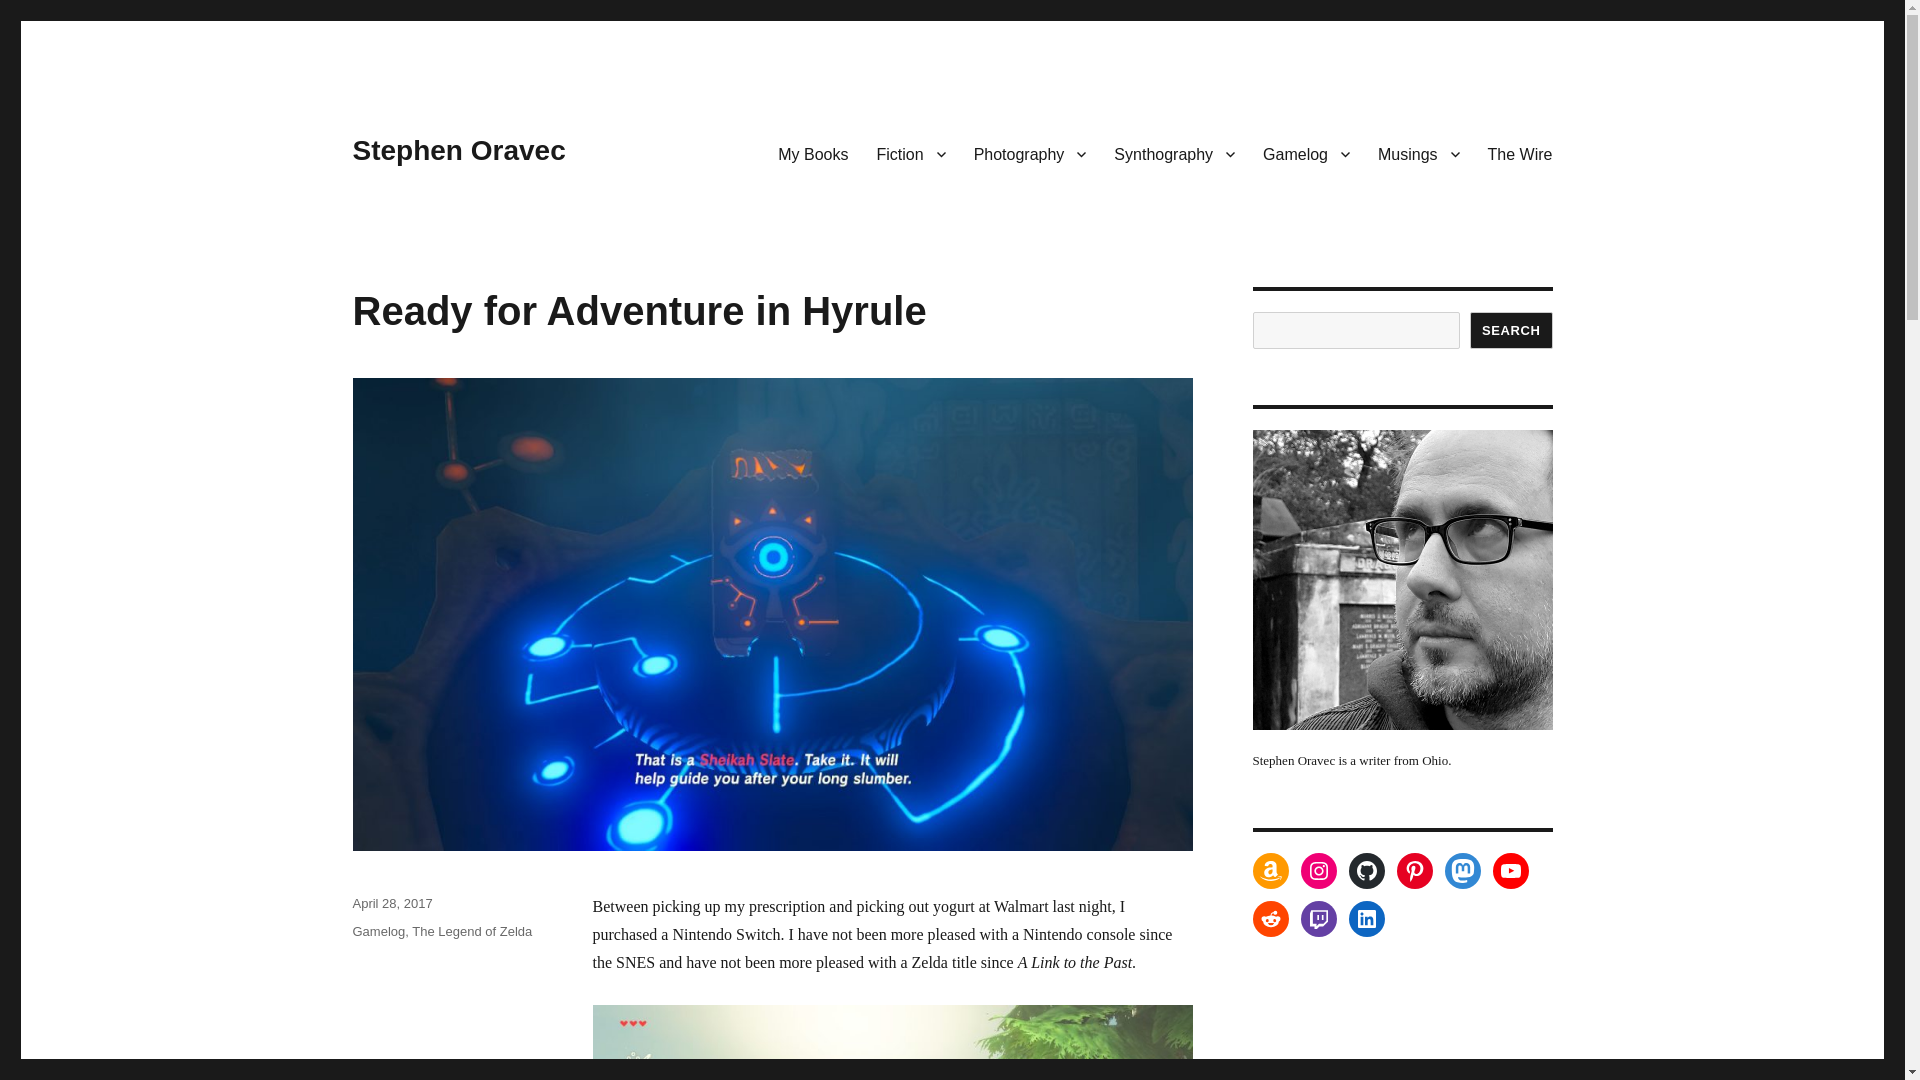 This screenshot has height=1080, width=1920. Describe the element at coordinates (1174, 153) in the screenshot. I see `Synthography` at that location.